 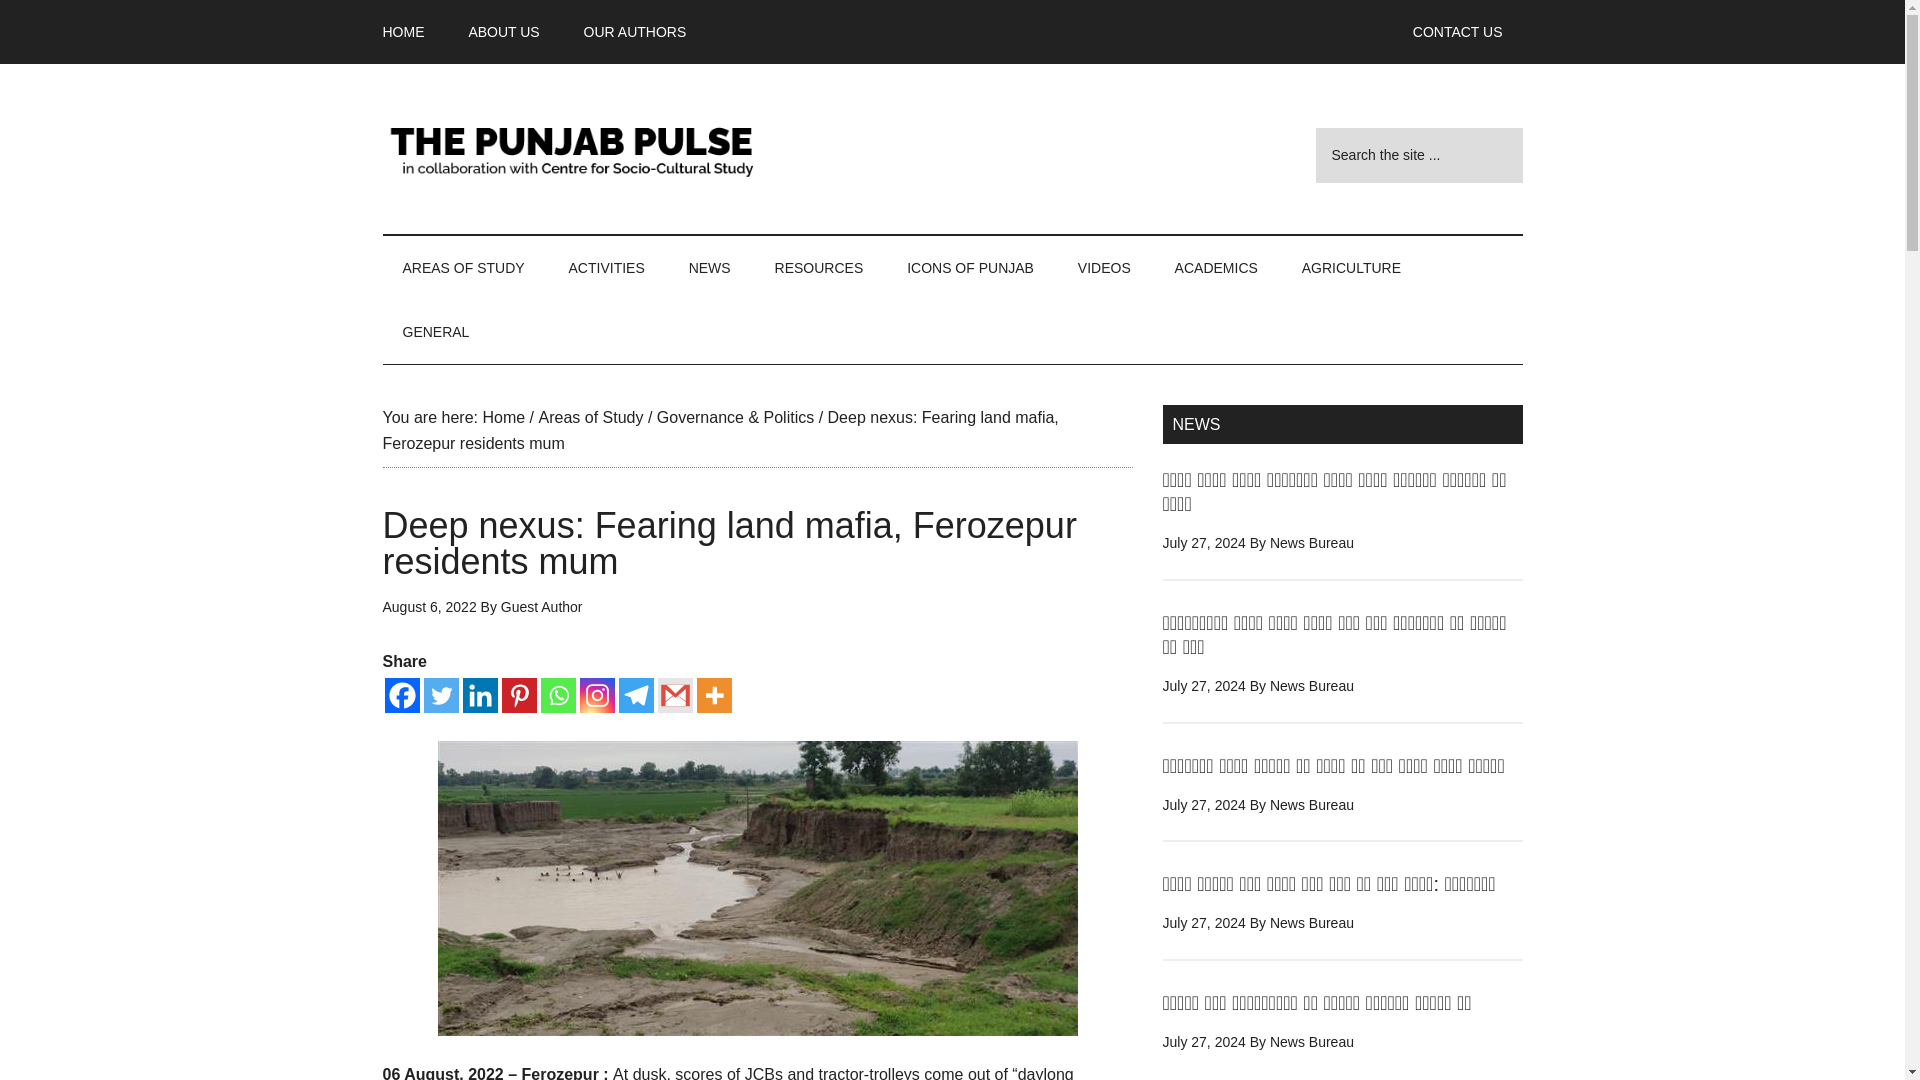 What do you see at coordinates (542, 606) in the screenshot?
I see `Guest Author` at bounding box center [542, 606].